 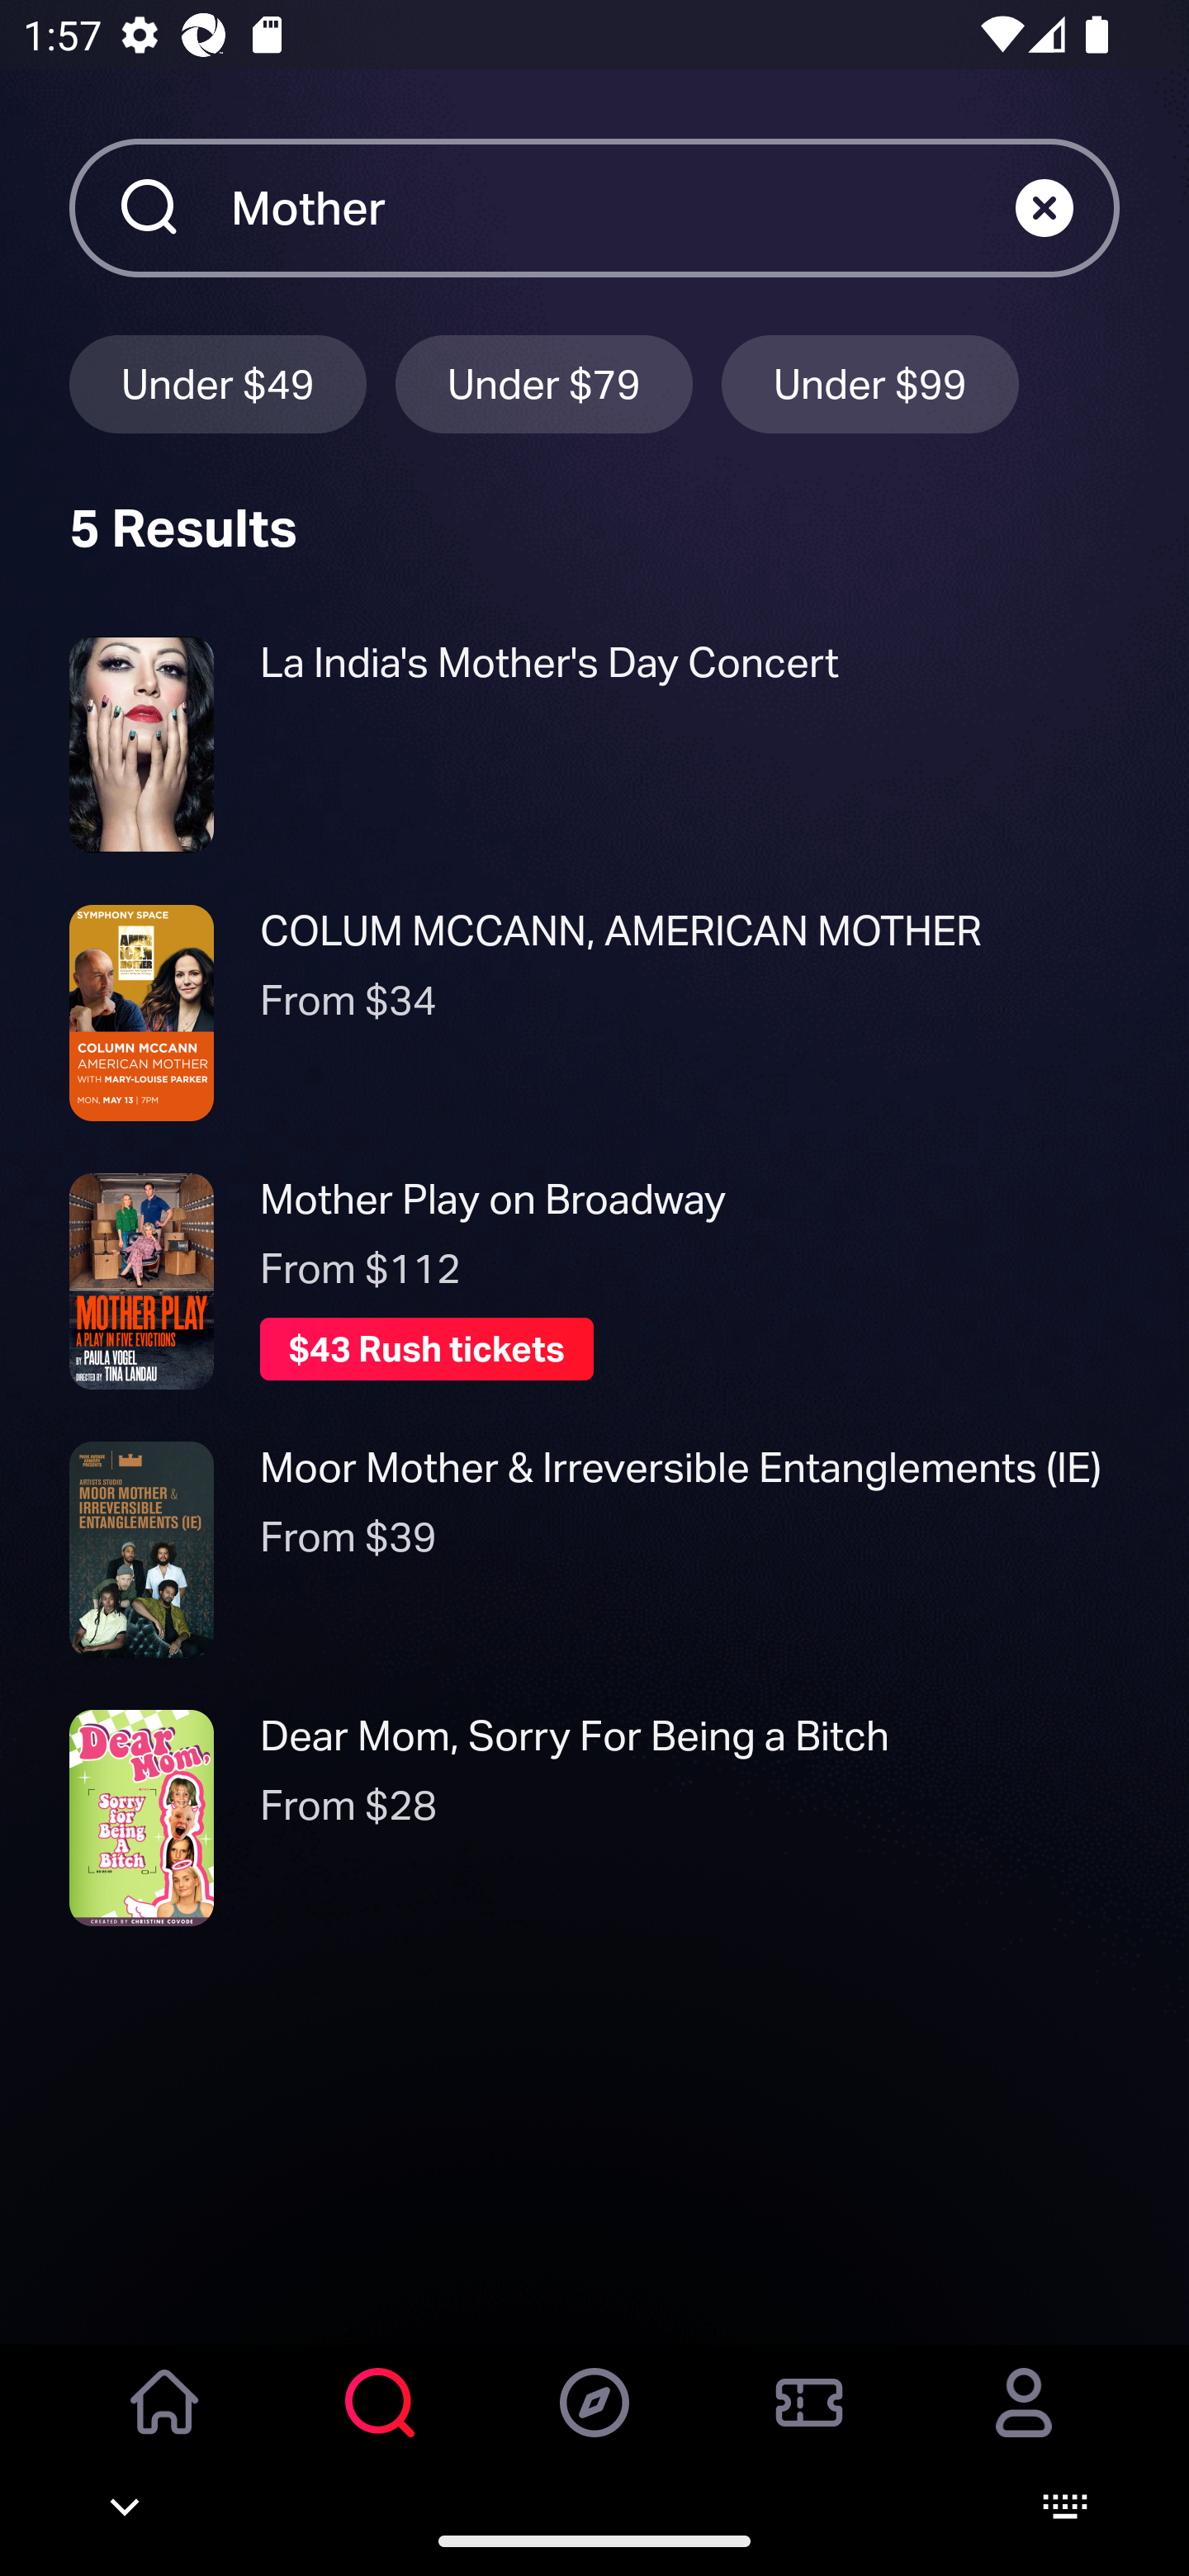 What do you see at coordinates (594, 2425) in the screenshot?
I see `Discover` at bounding box center [594, 2425].